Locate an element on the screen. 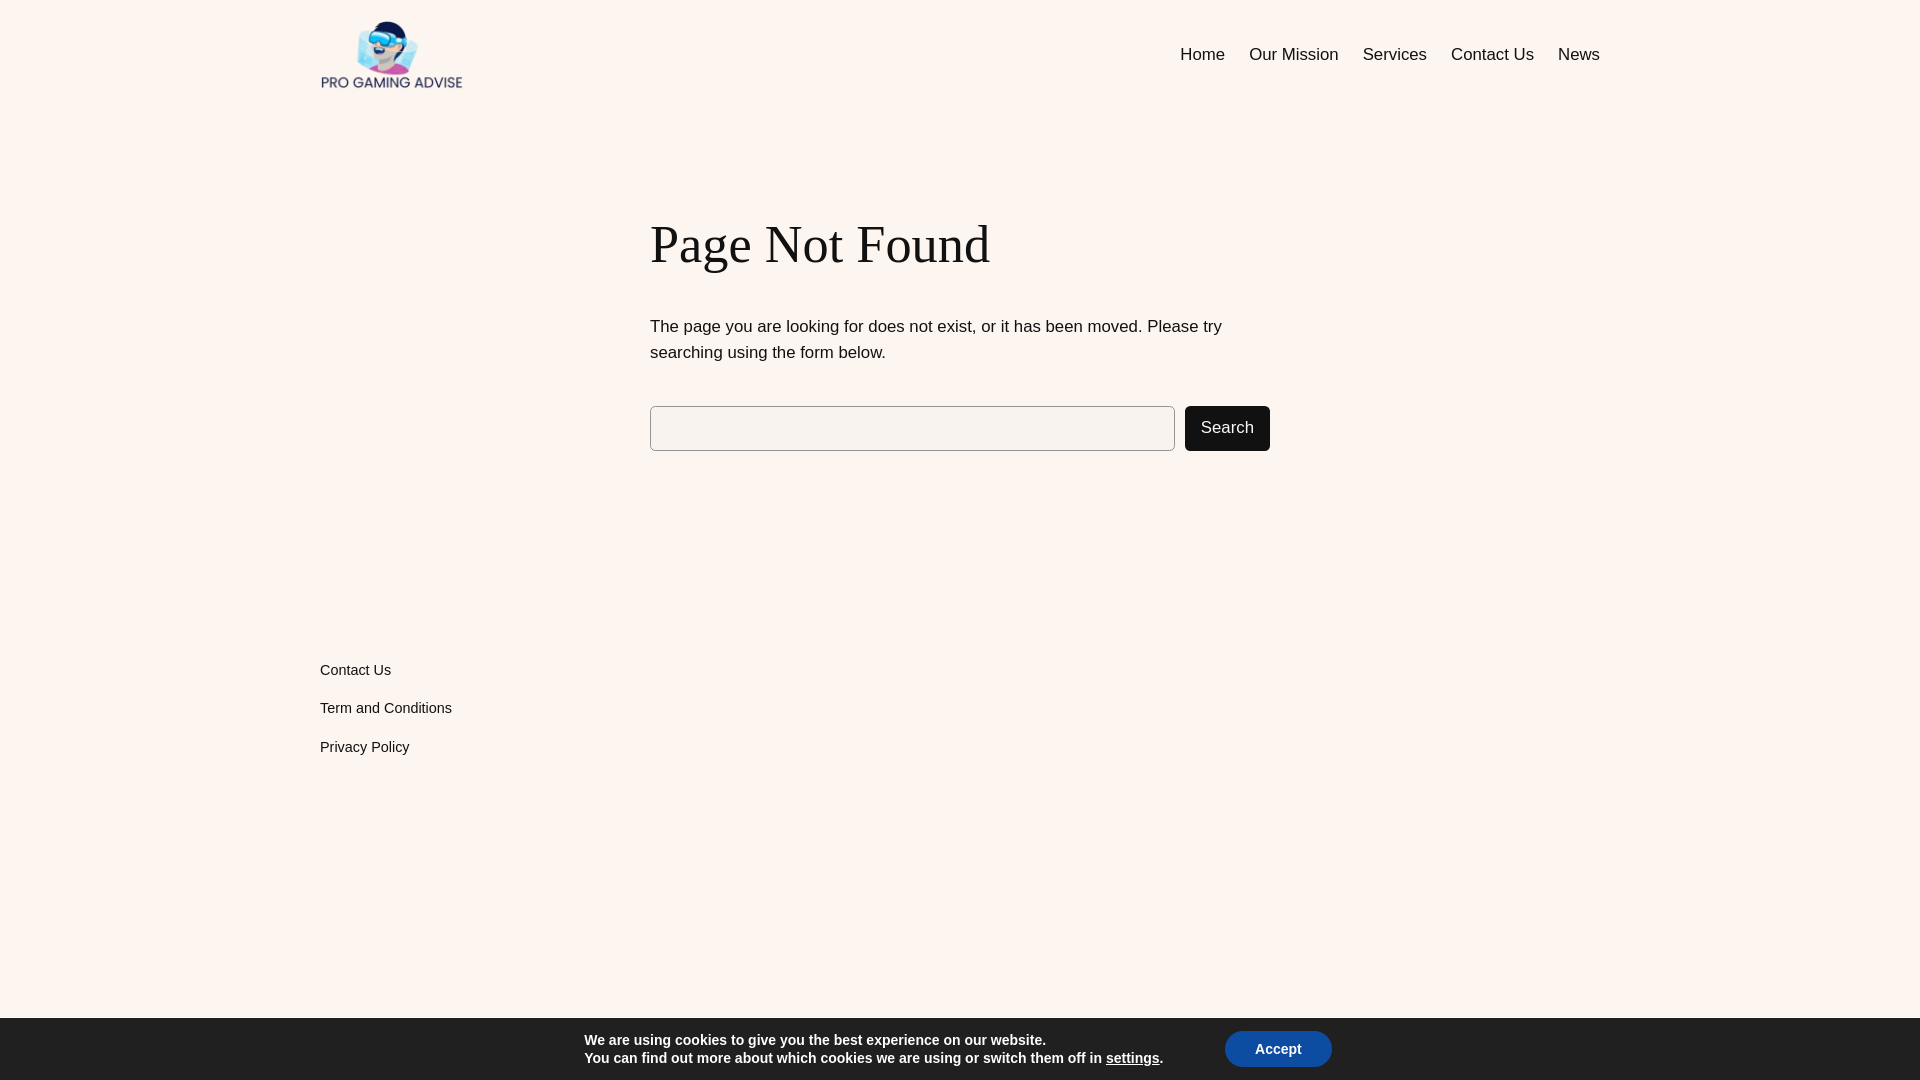 The height and width of the screenshot is (1080, 1920). Search is located at coordinates (1226, 428).